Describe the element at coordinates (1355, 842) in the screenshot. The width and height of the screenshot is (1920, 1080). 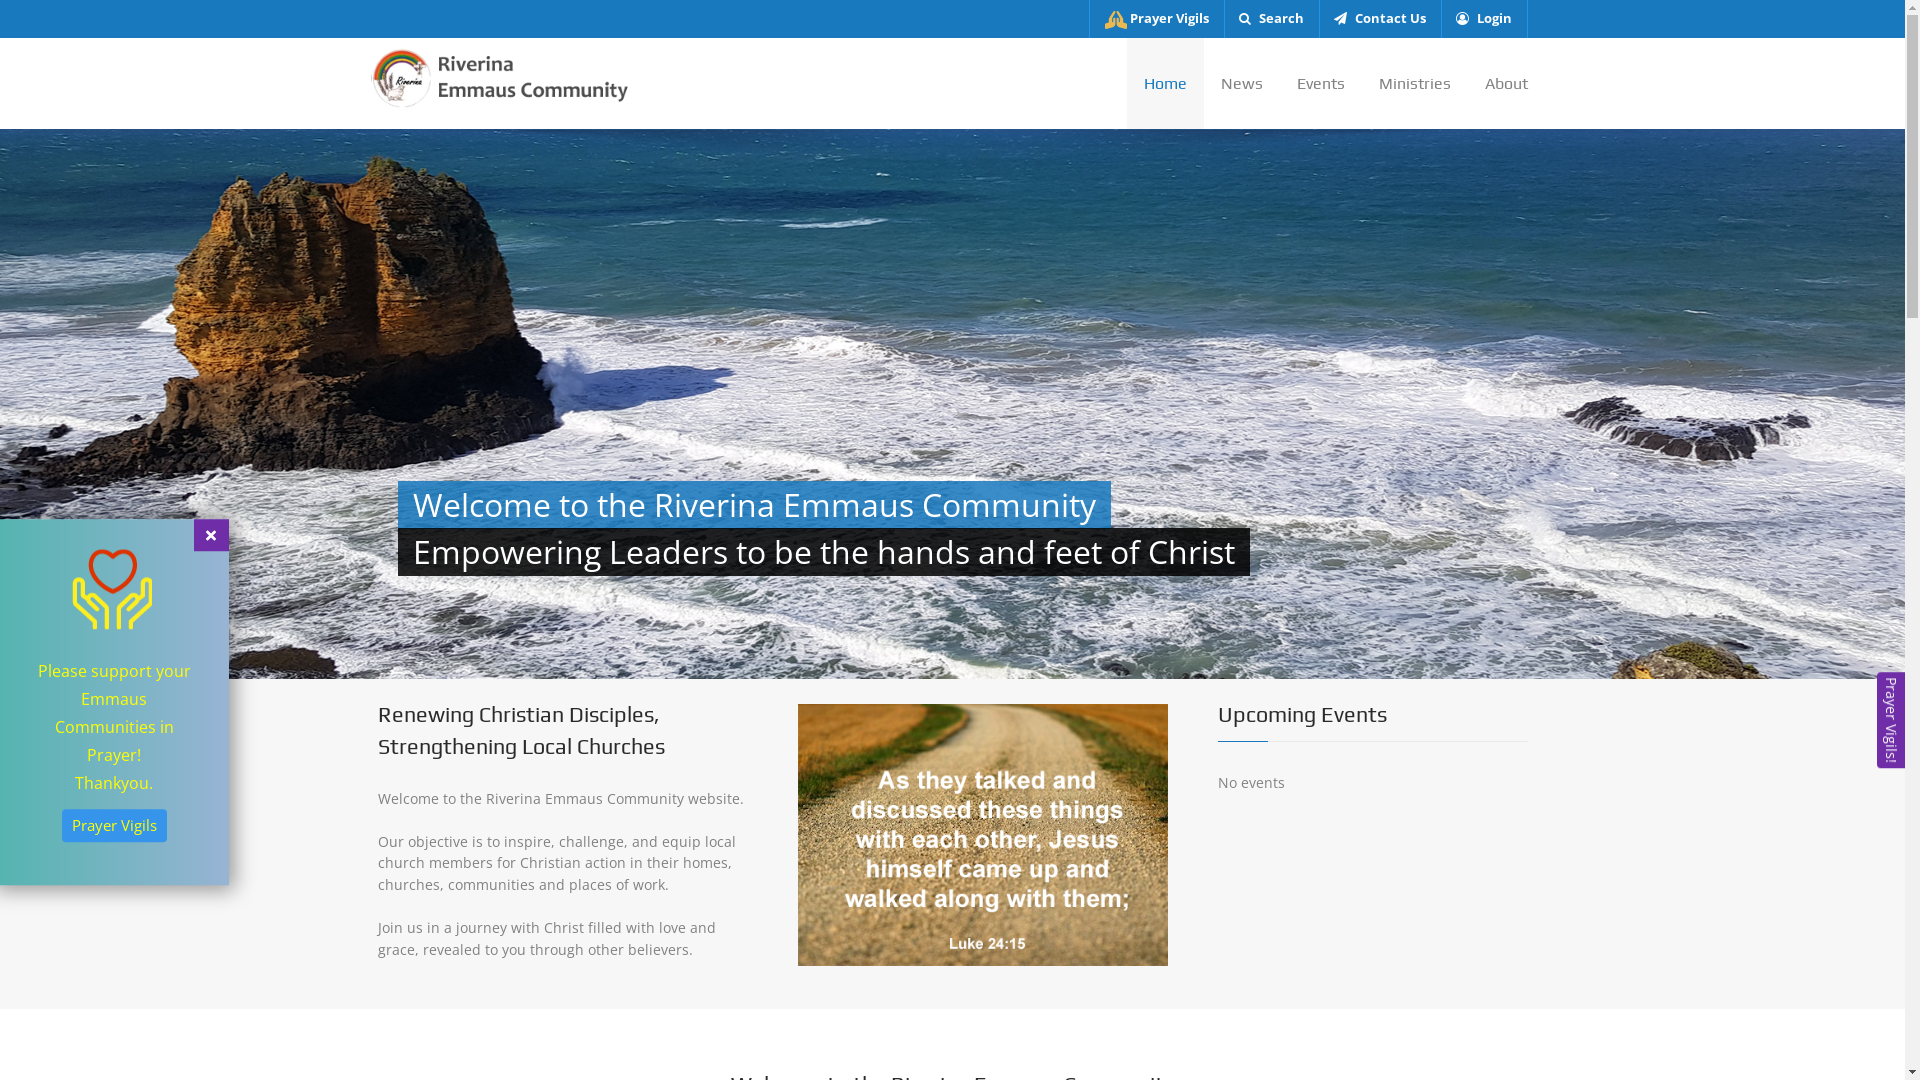
I see `Privacy Policy` at that location.